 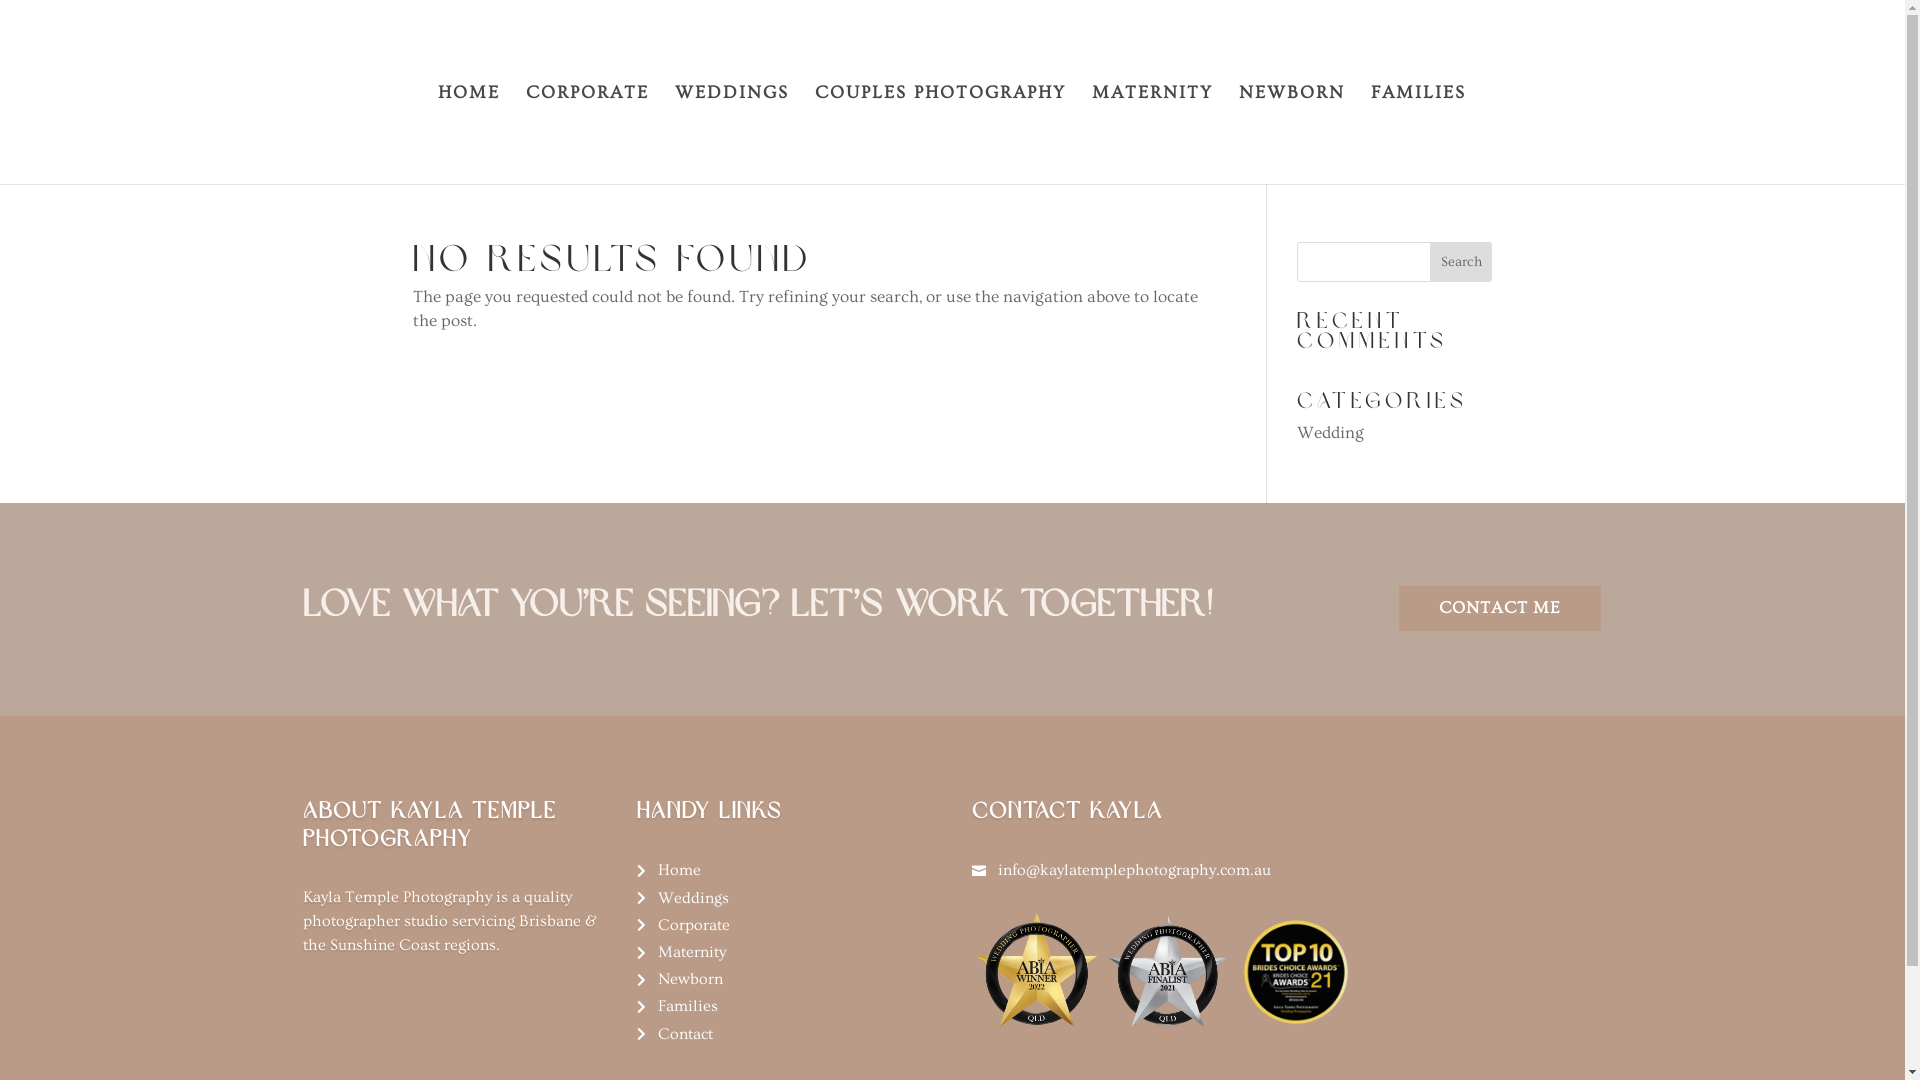 I want to click on uploads_logos_2111100434172-300x296, so click(x=1297, y=971).